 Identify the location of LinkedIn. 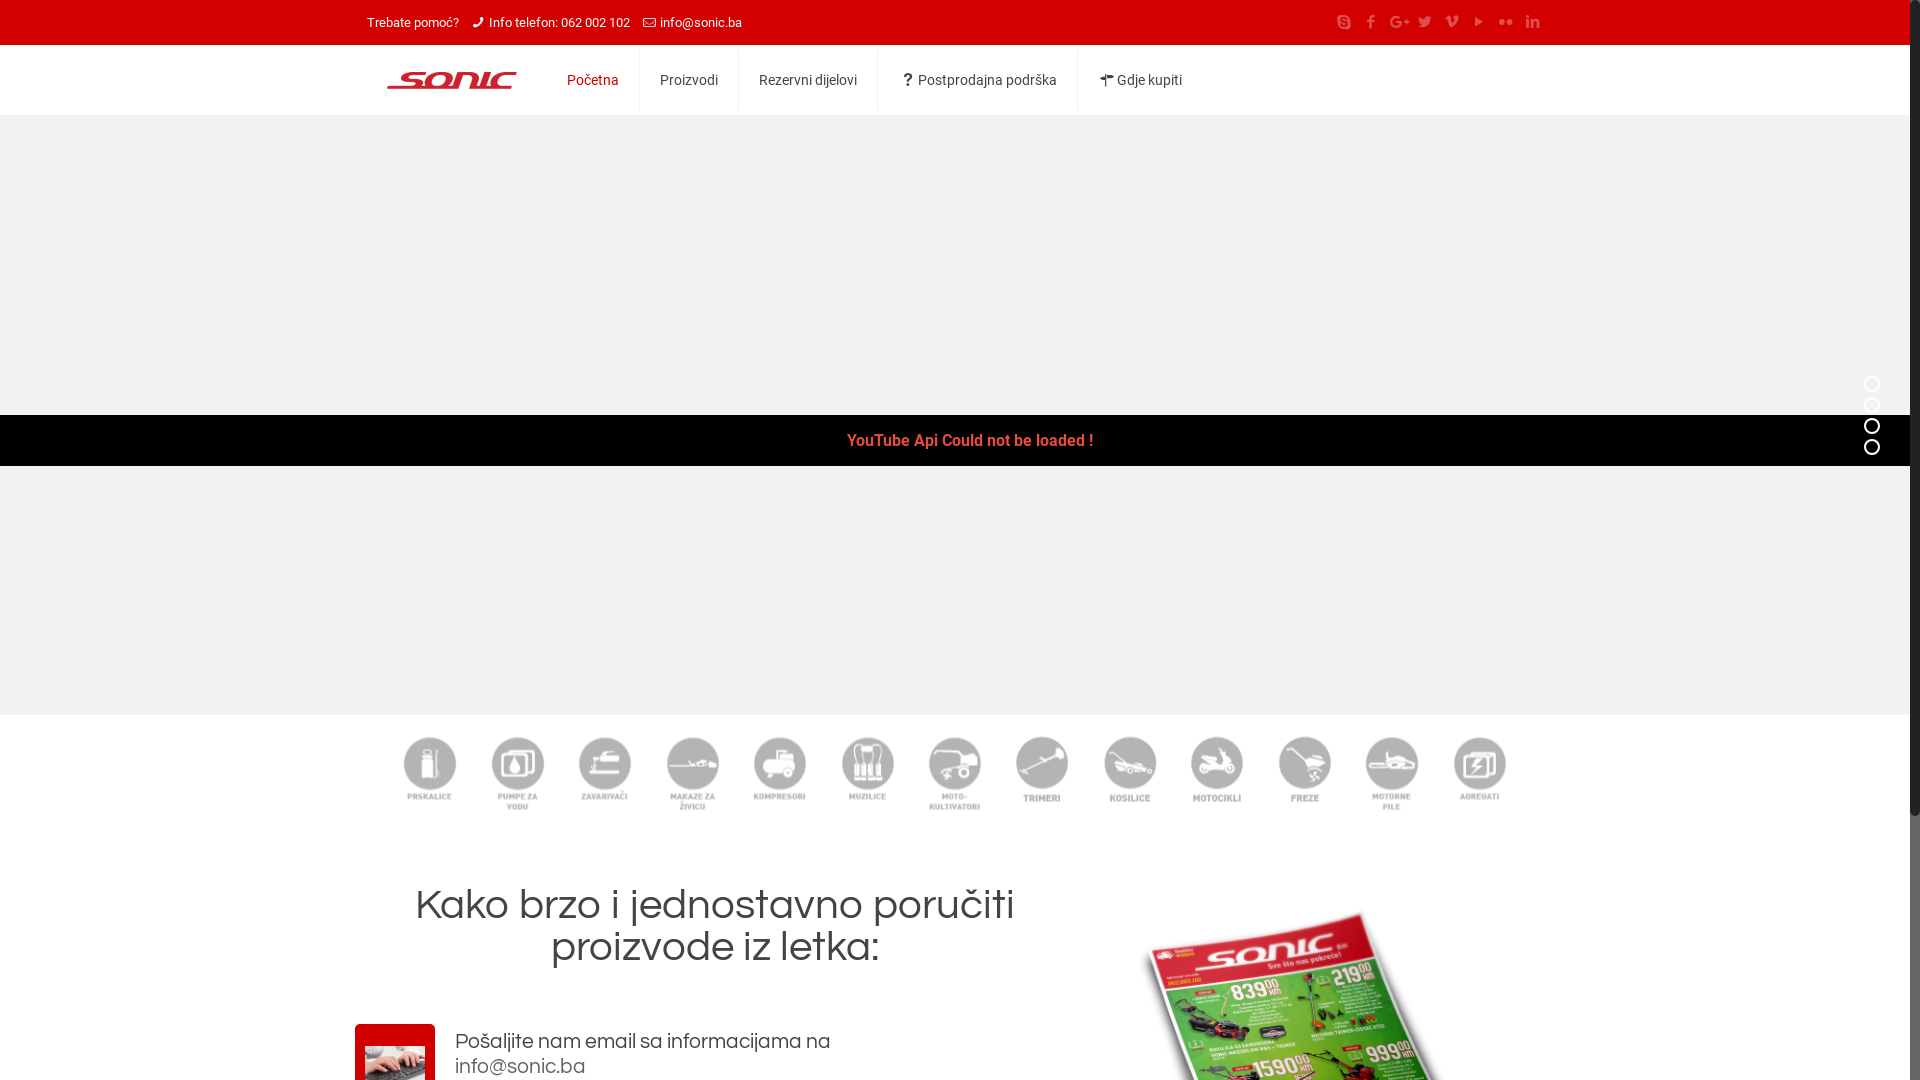
(1532, 22).